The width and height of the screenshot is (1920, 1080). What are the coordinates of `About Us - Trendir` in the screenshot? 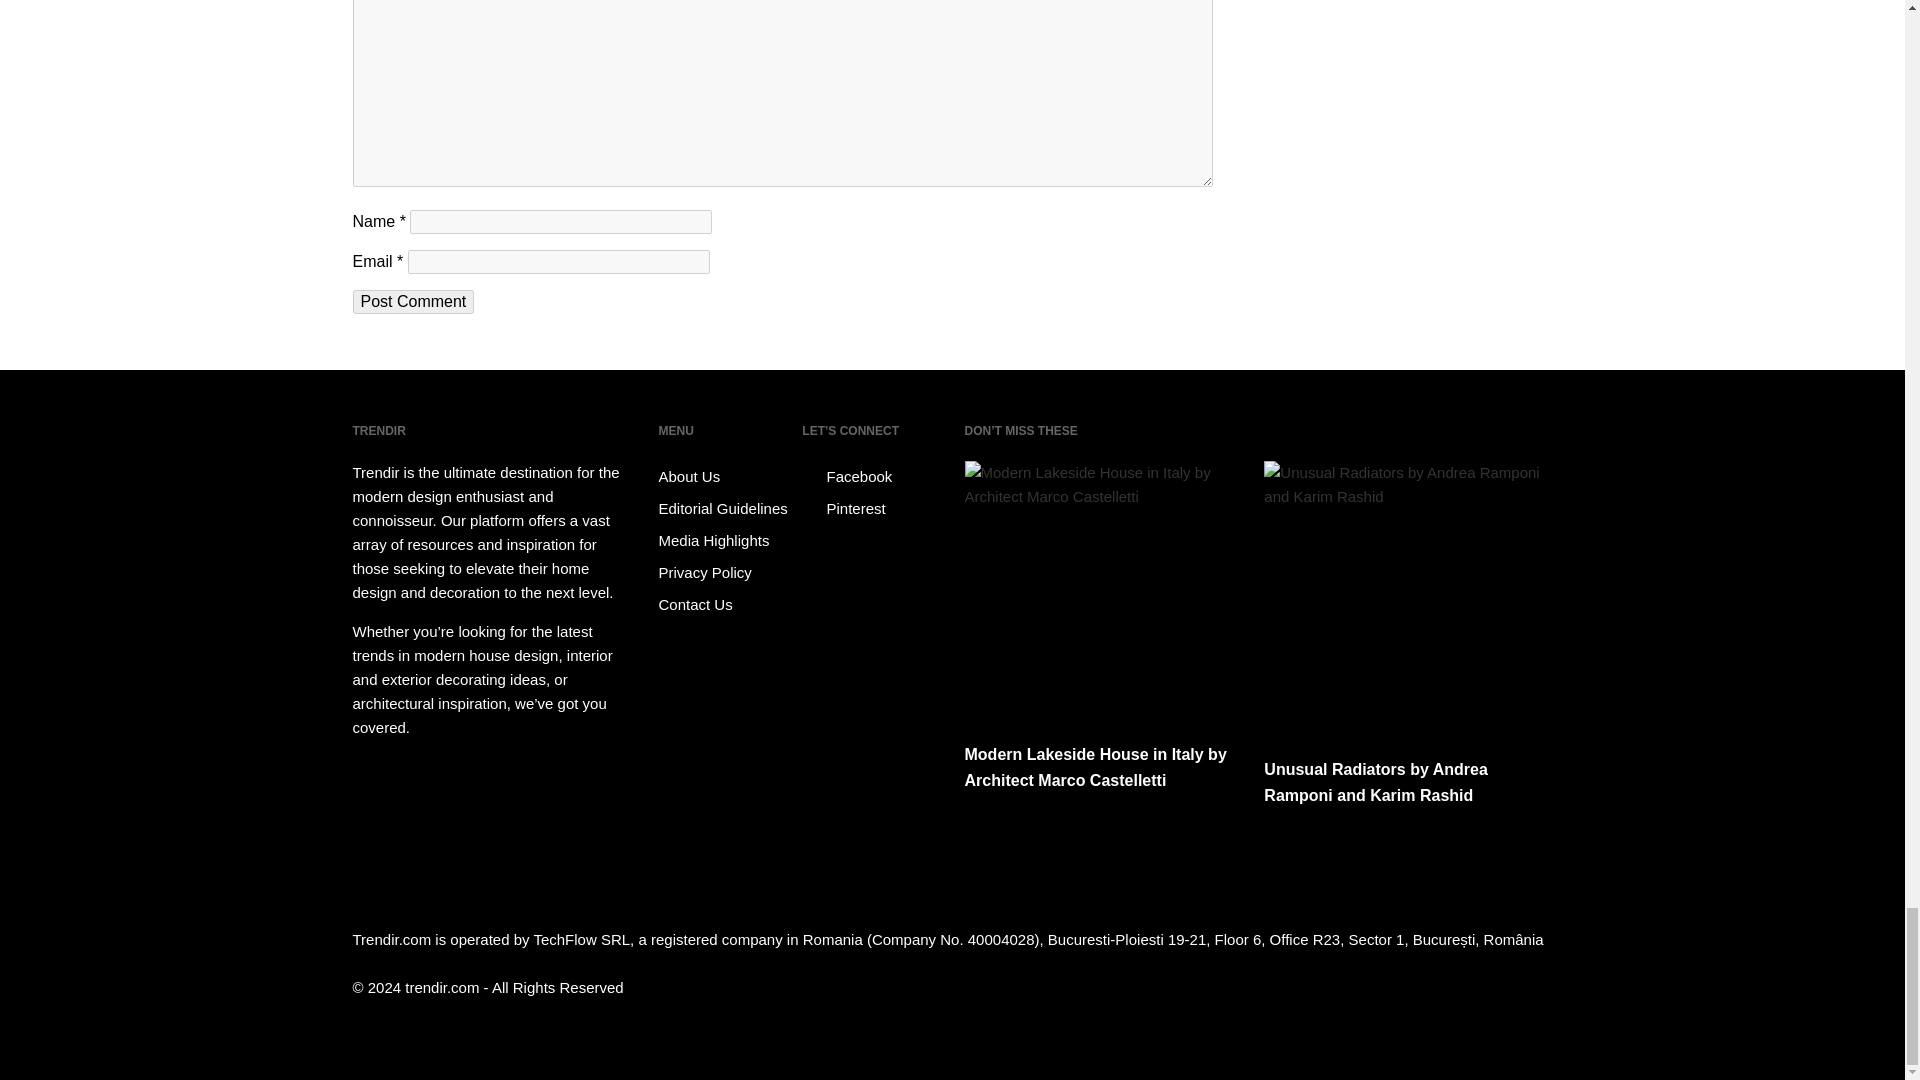 It's located at (727, 476).